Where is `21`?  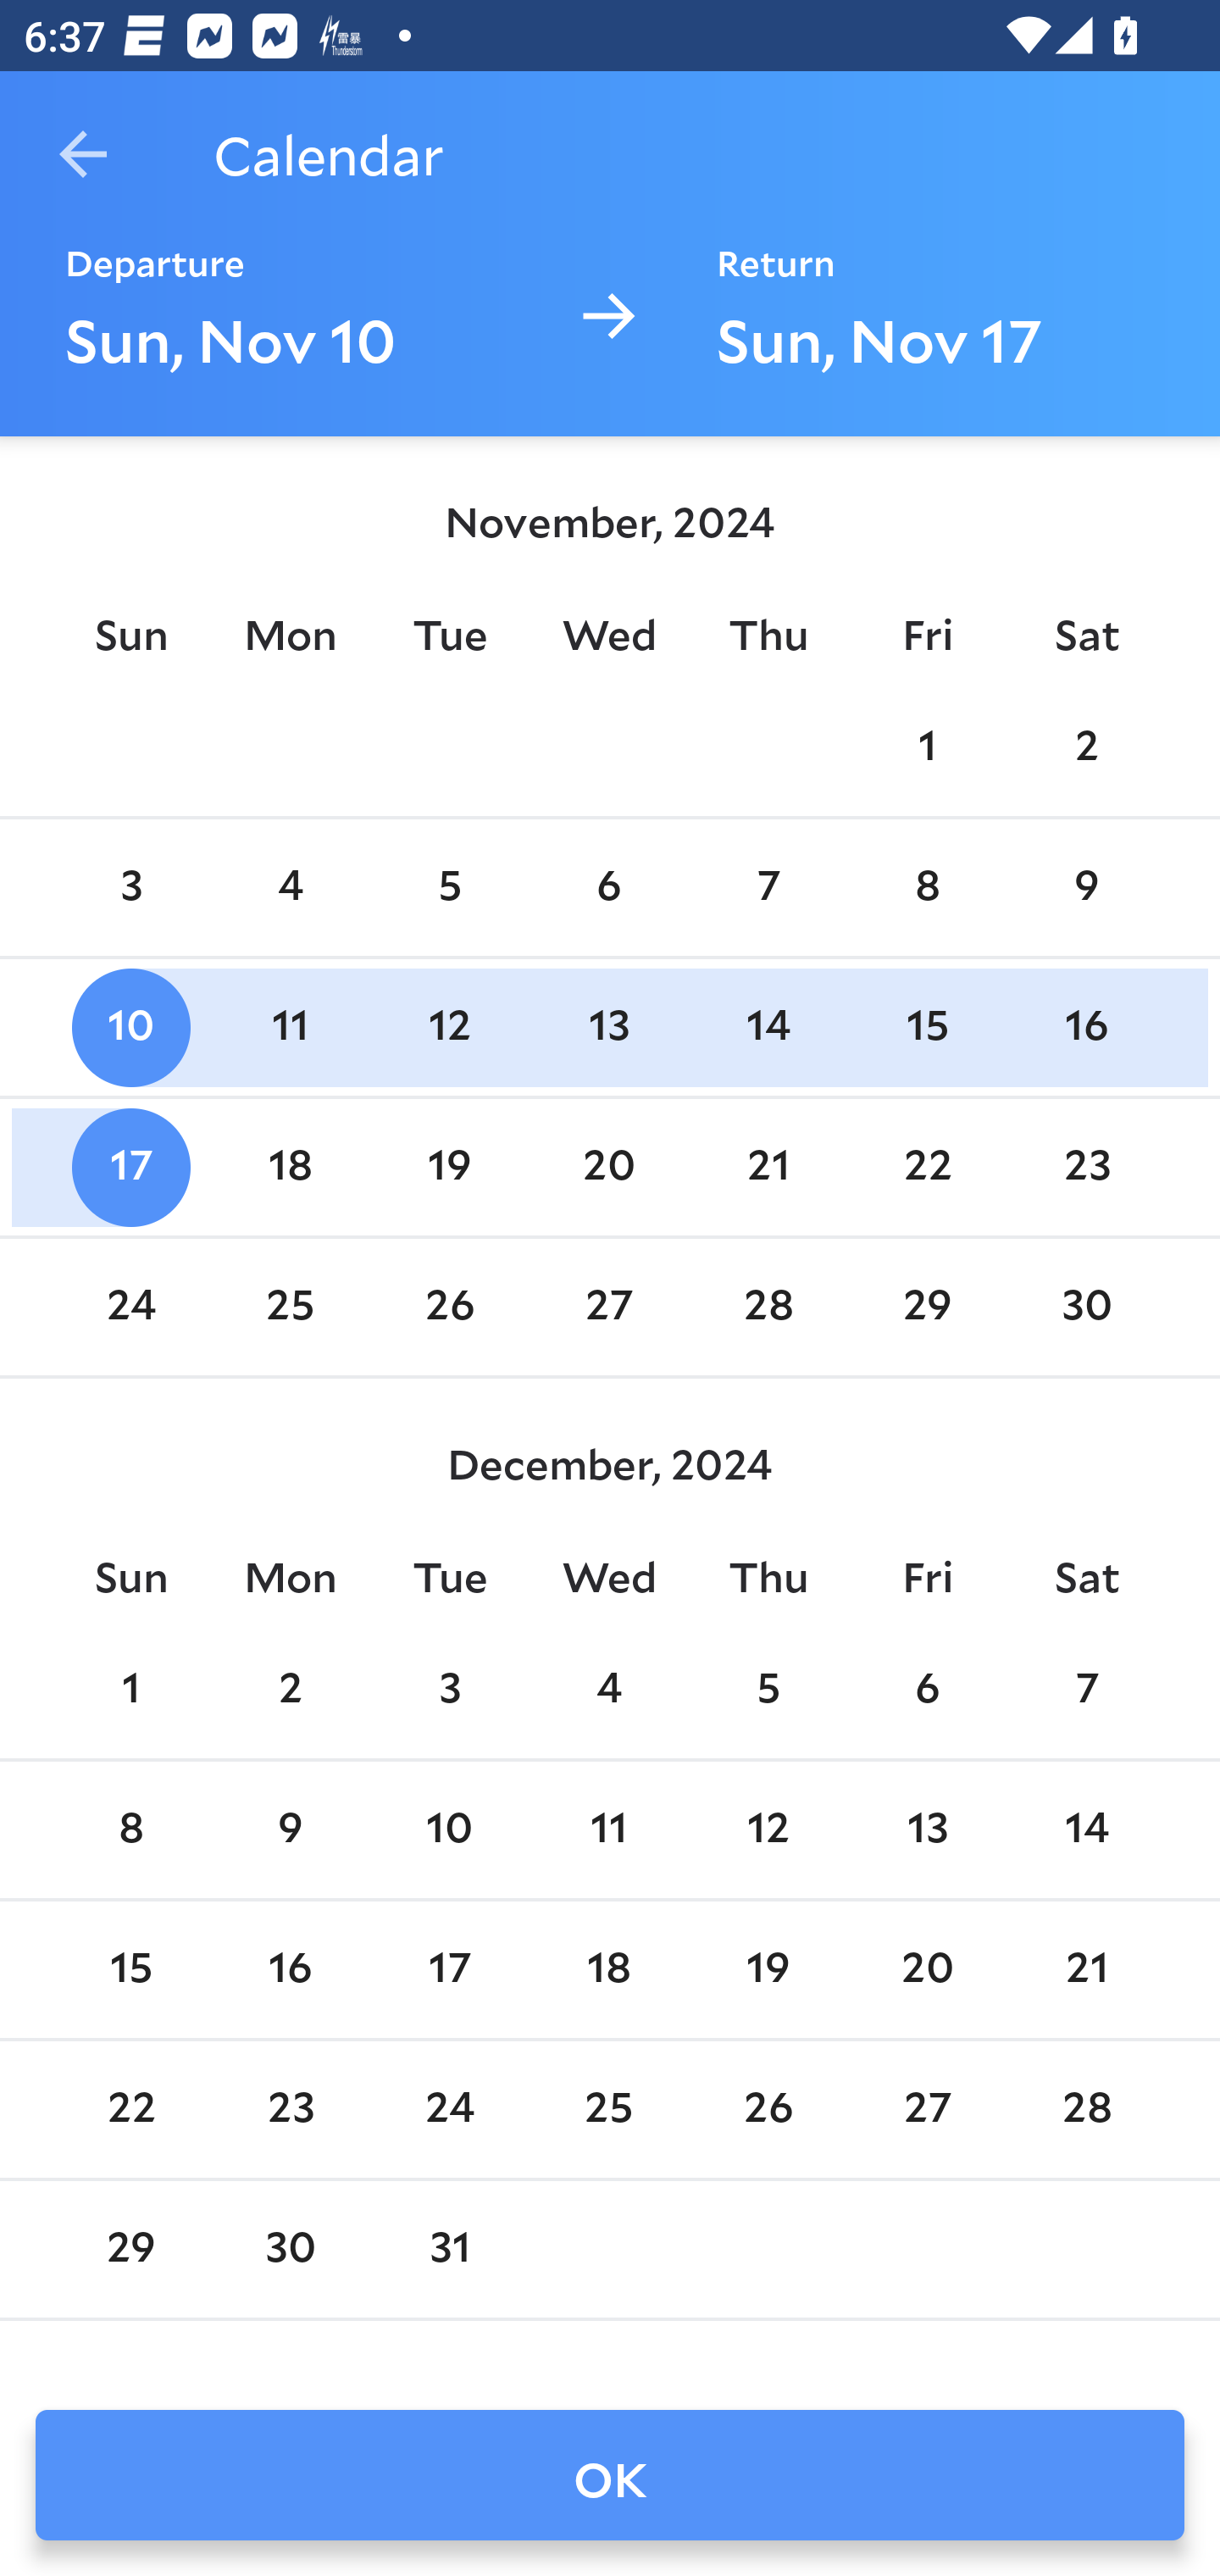 21 is located at coordinates (768, 1167).